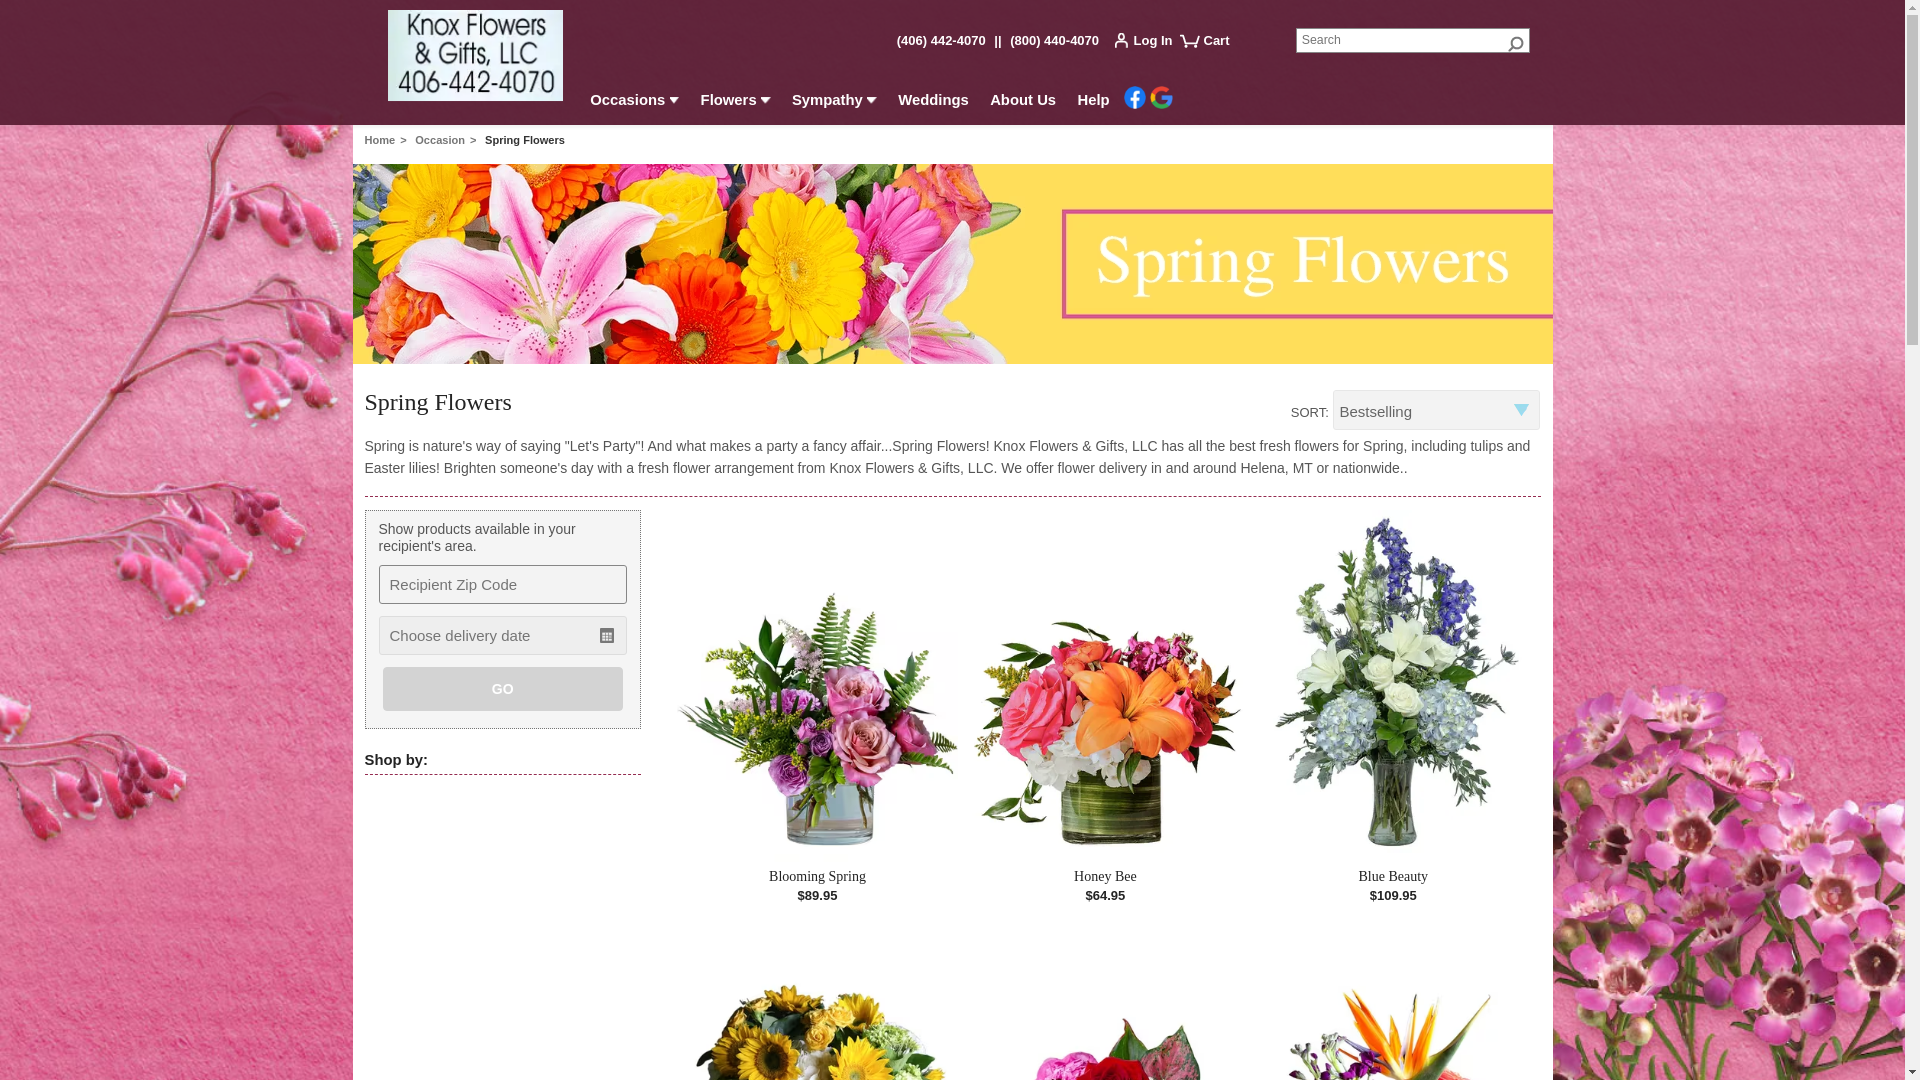  Describe the element at coordinates (1436, 409) in the screenshot. I see `Sort By` at that location.